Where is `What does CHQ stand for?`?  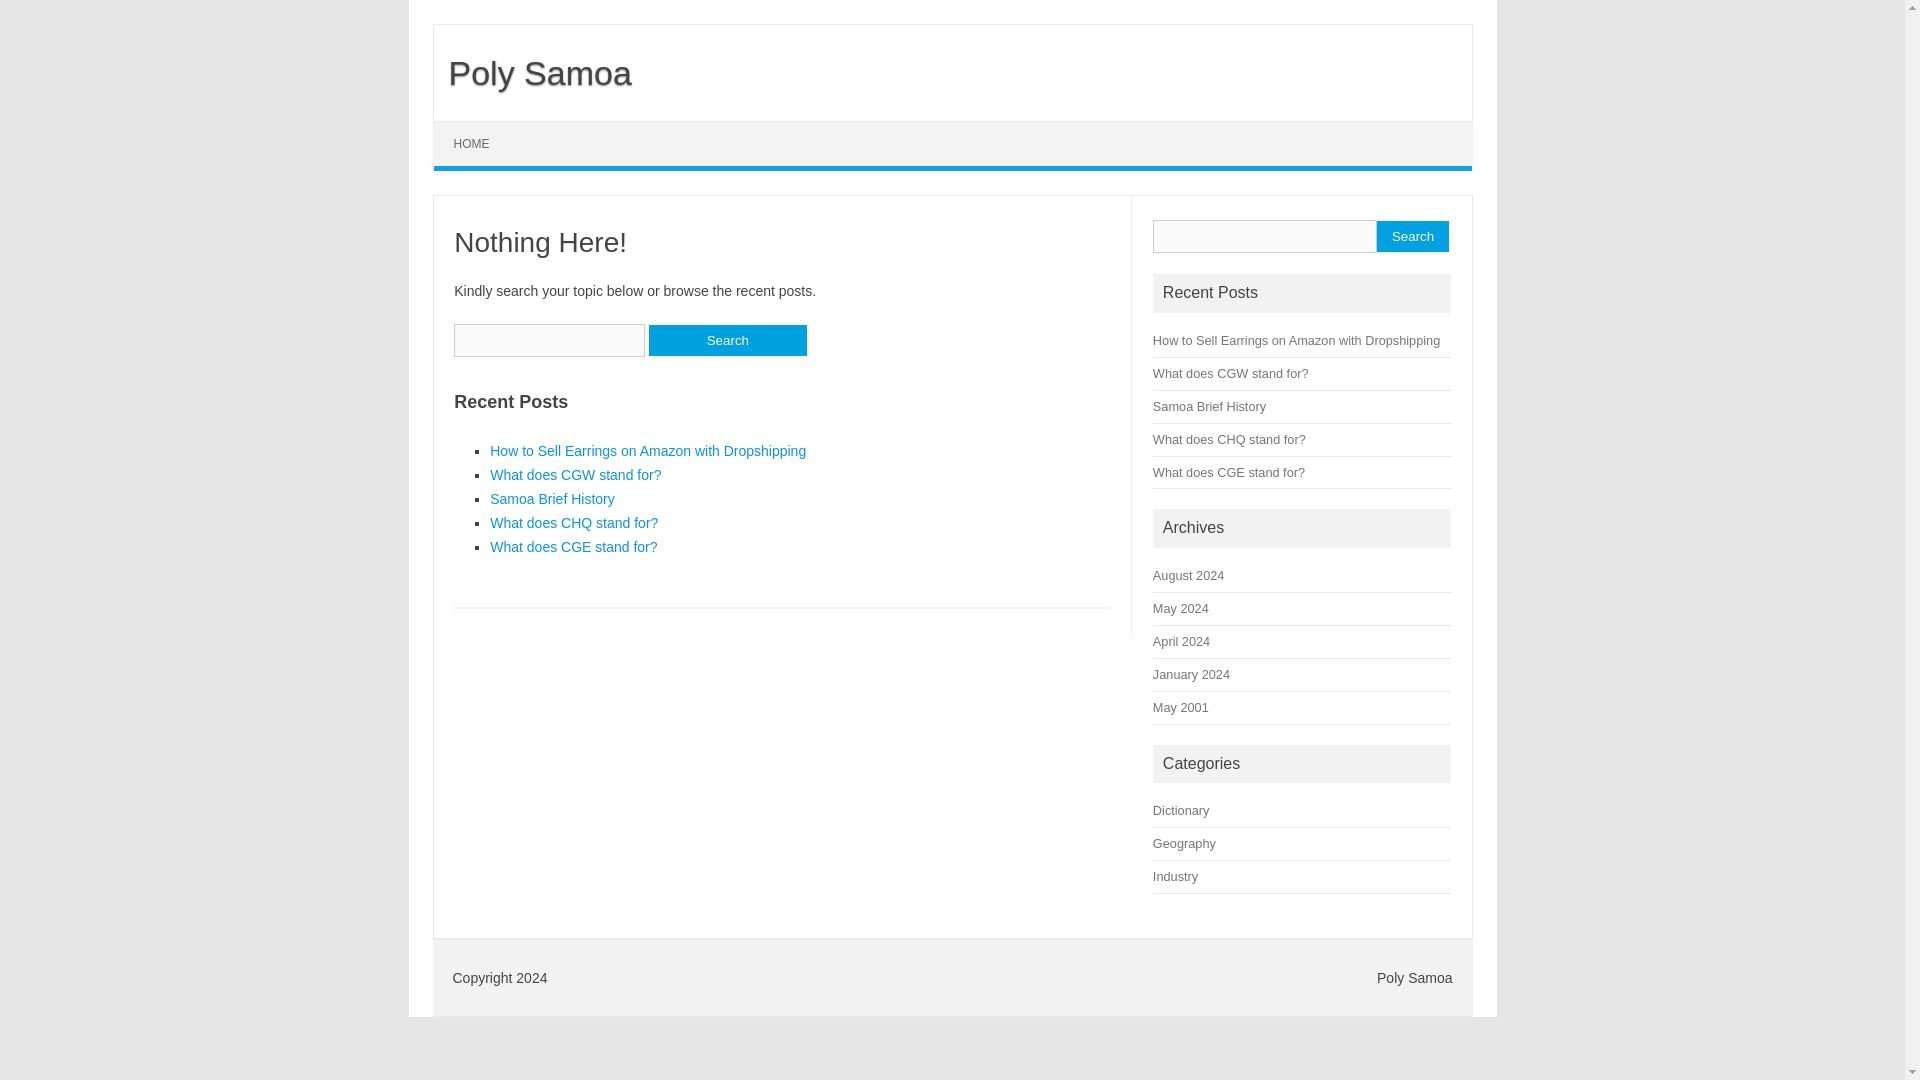 What does CHQ stand for? is located at coordinates (574, 523).